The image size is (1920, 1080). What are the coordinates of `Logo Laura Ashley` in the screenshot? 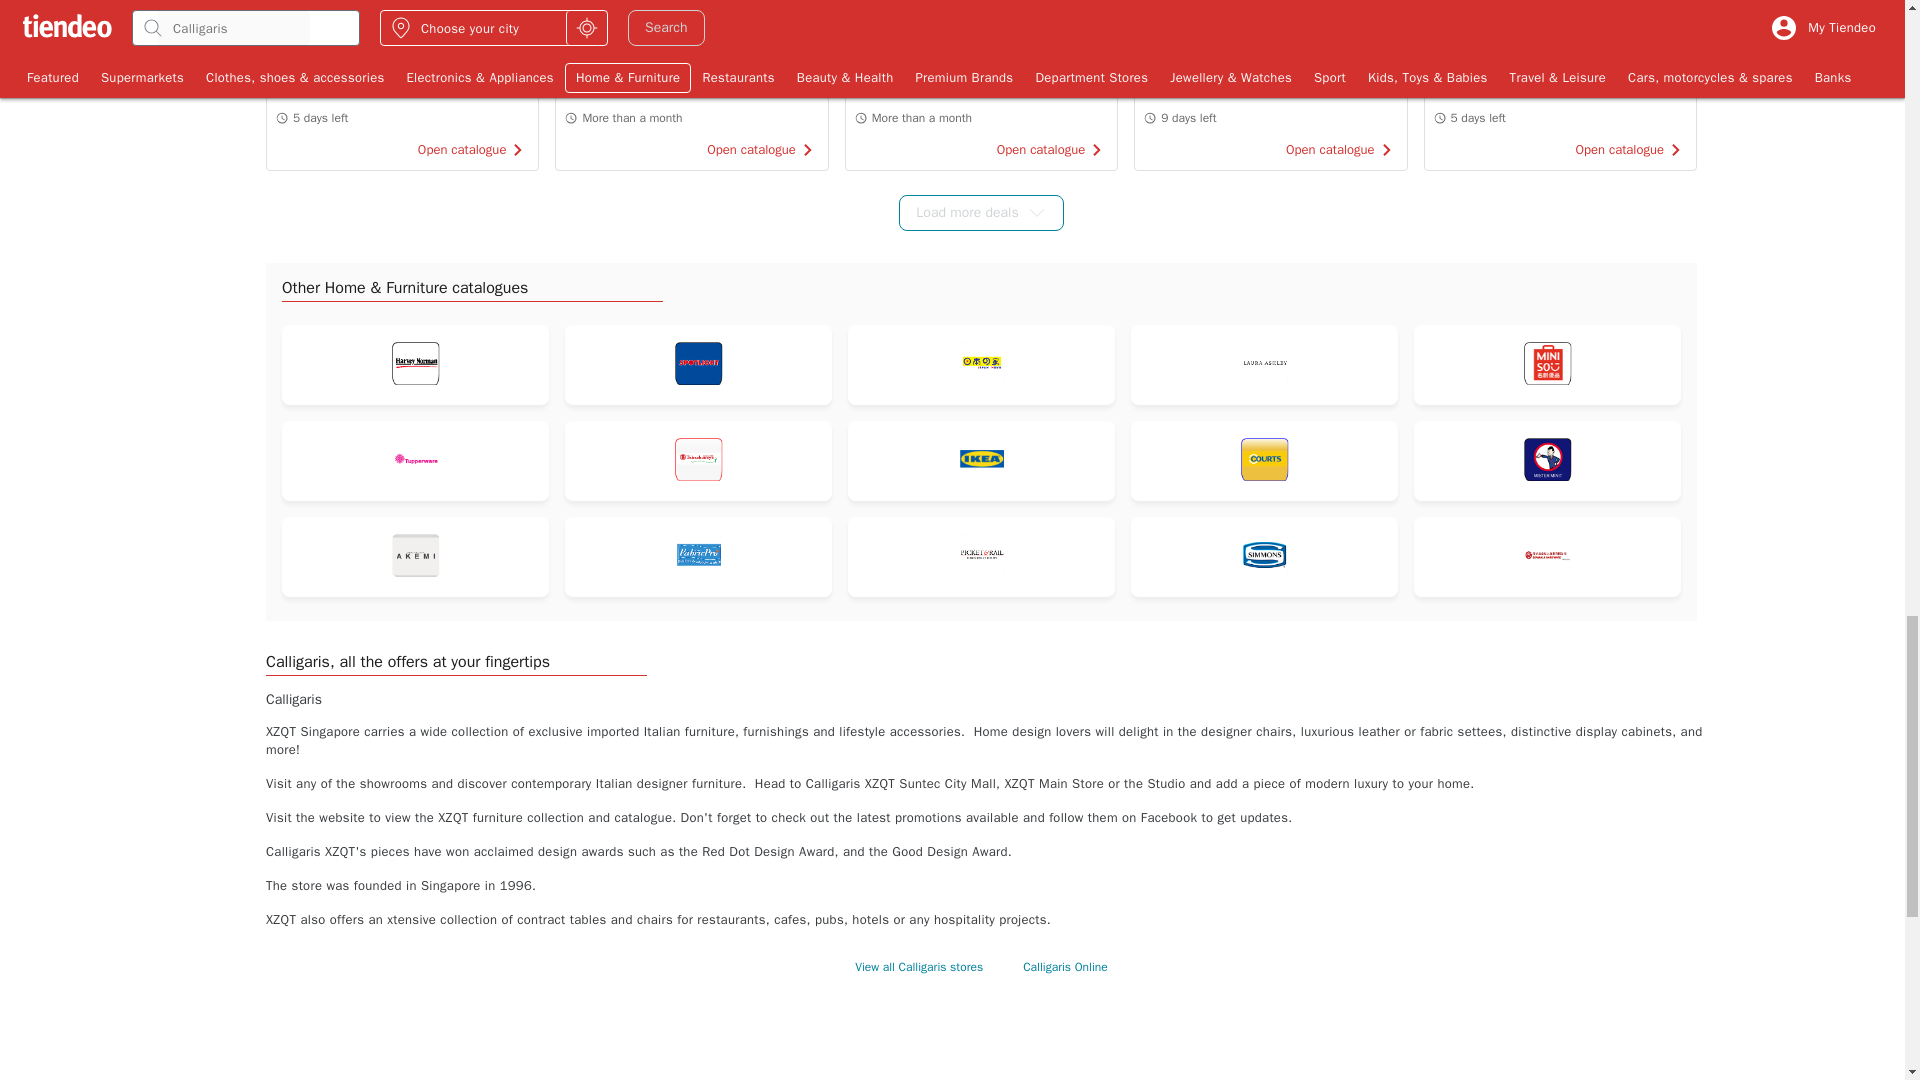 It's located at (1265, 364).